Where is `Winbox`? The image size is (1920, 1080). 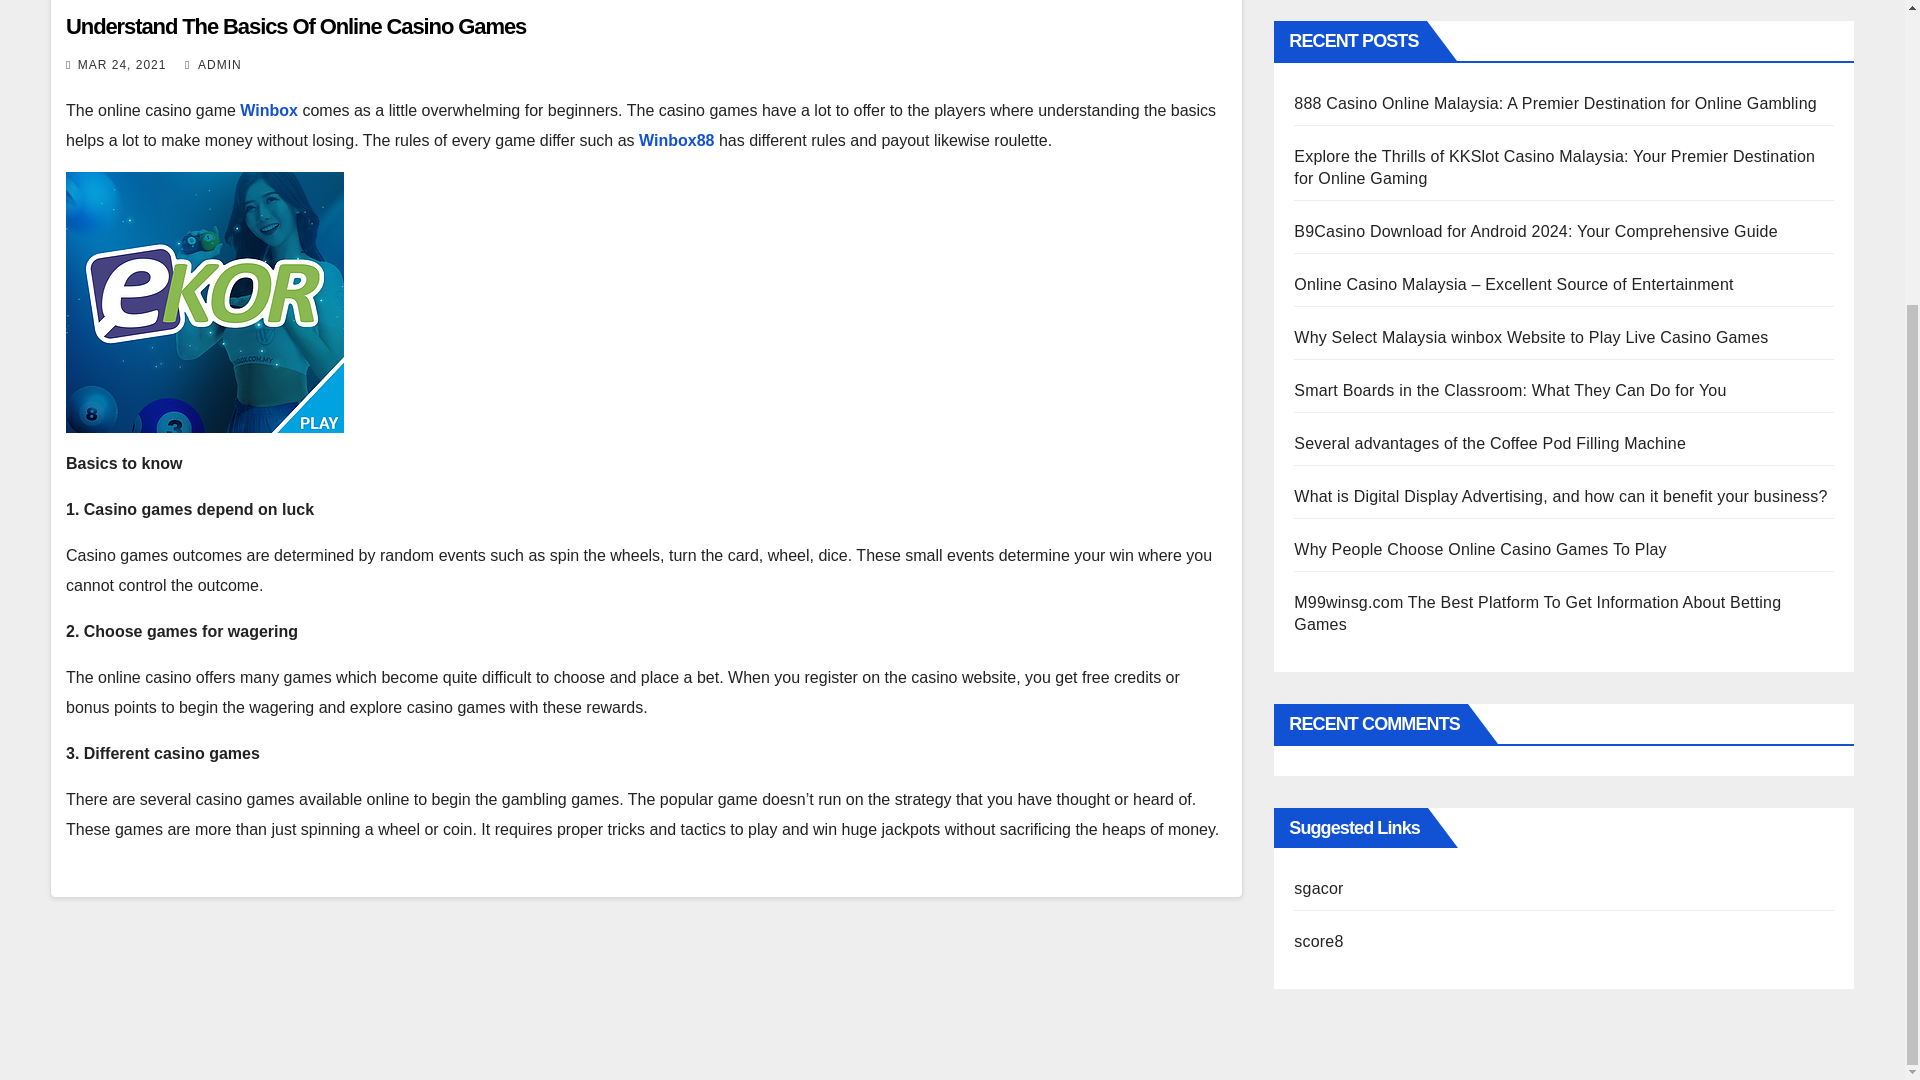
Winbox is located at coordinates (268, 110).